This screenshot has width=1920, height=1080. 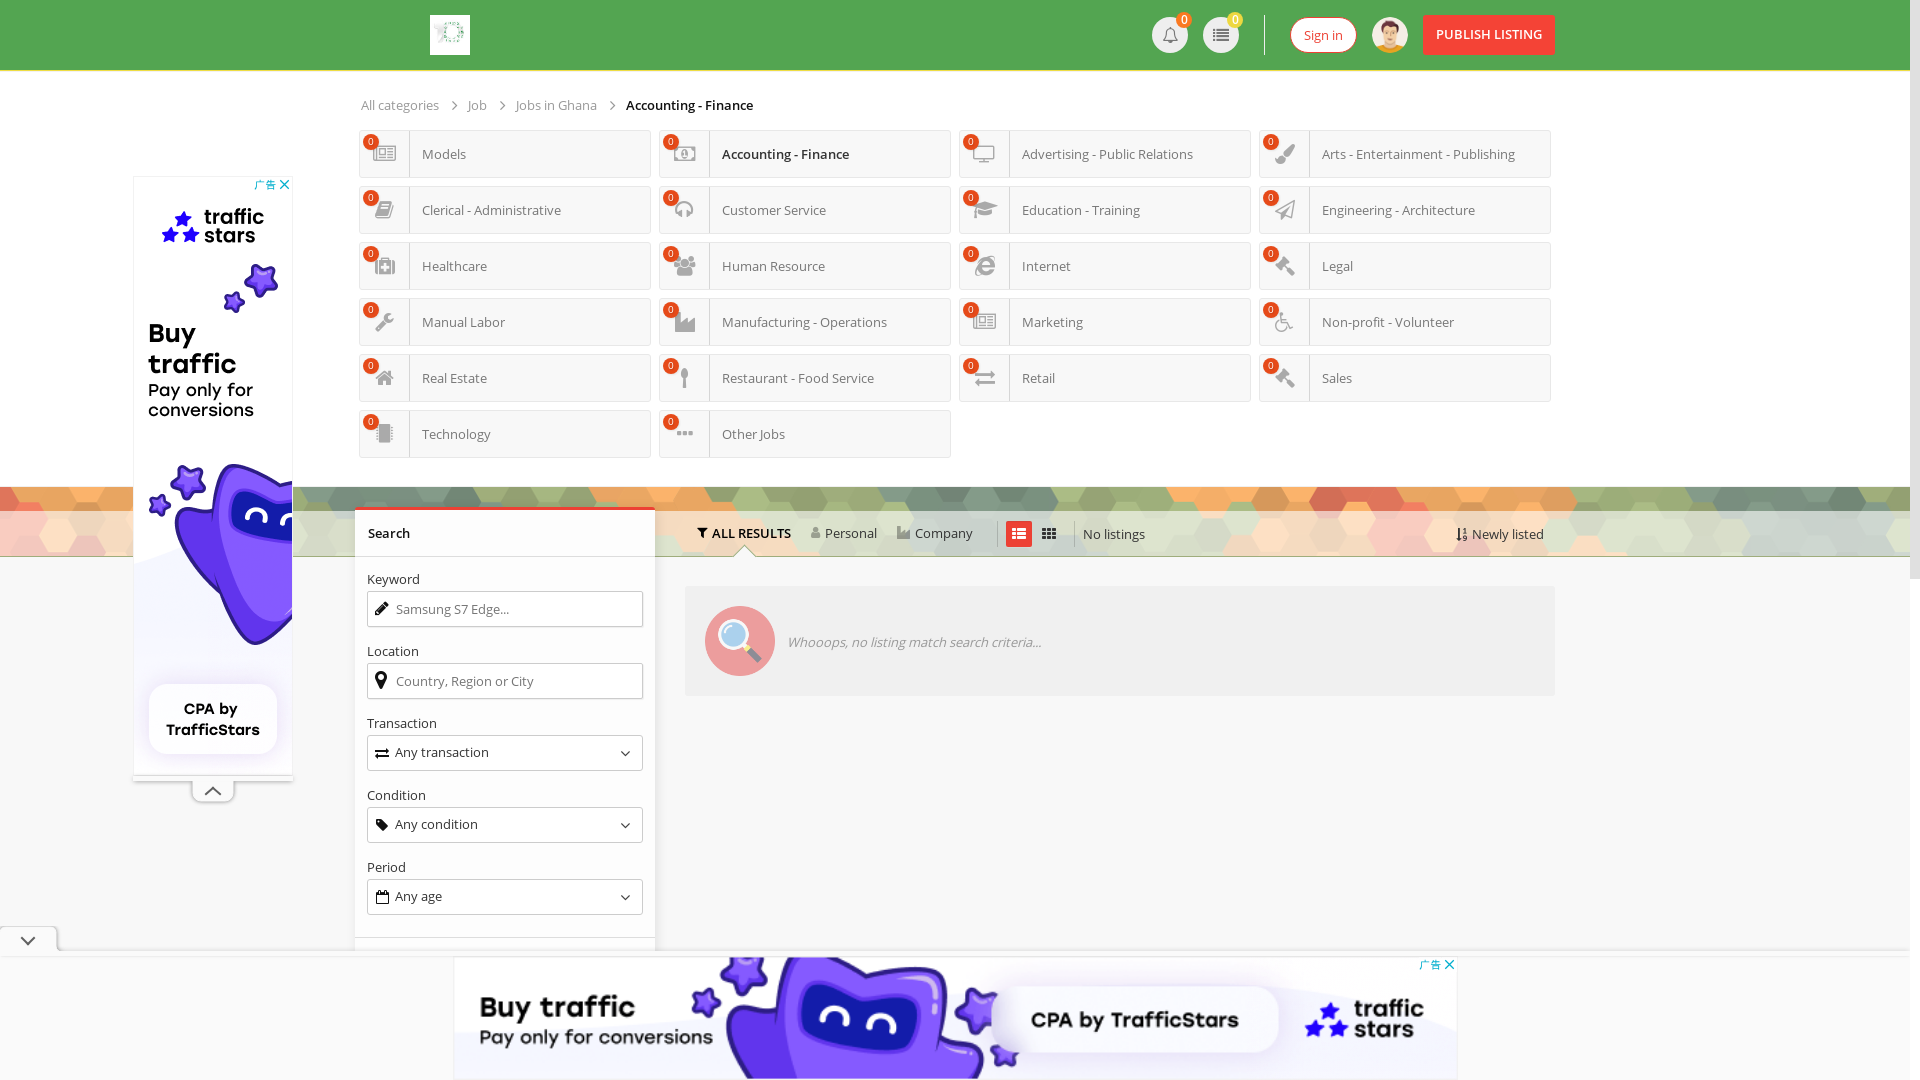 What do you see at coordinates (505, 434) in the screenshot?
I see `Technology
0` at bounding box center [505, 434].